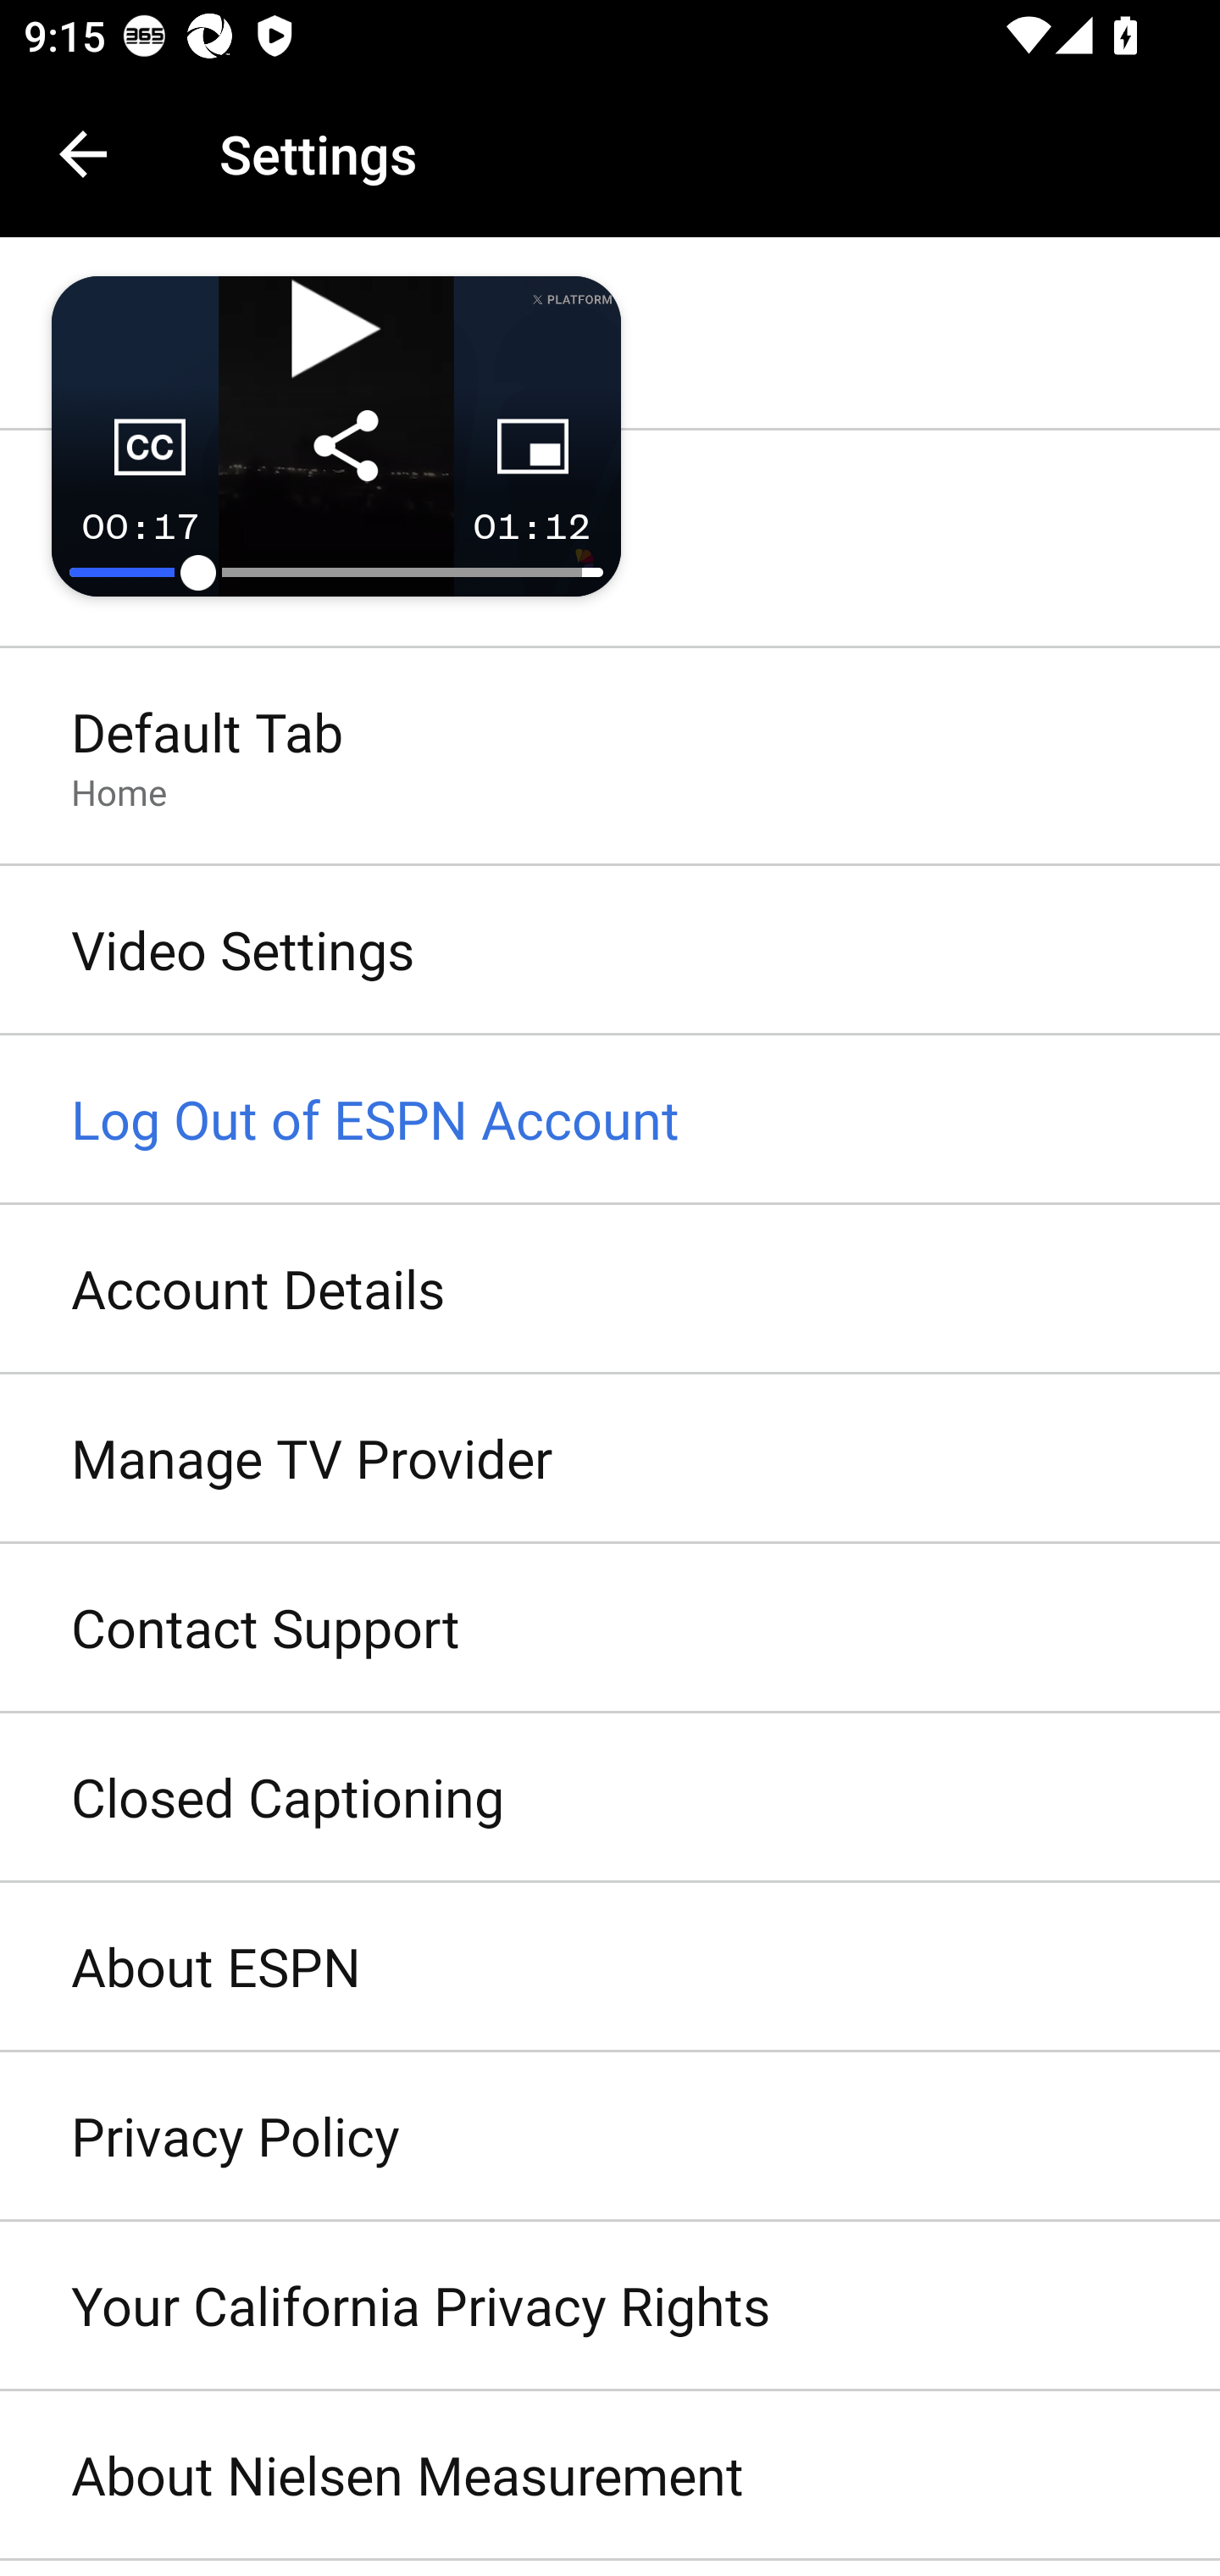 This screenshot has height=2576, width=1220. I want to click on Your California Privacy Rights, so click(610, 2307).